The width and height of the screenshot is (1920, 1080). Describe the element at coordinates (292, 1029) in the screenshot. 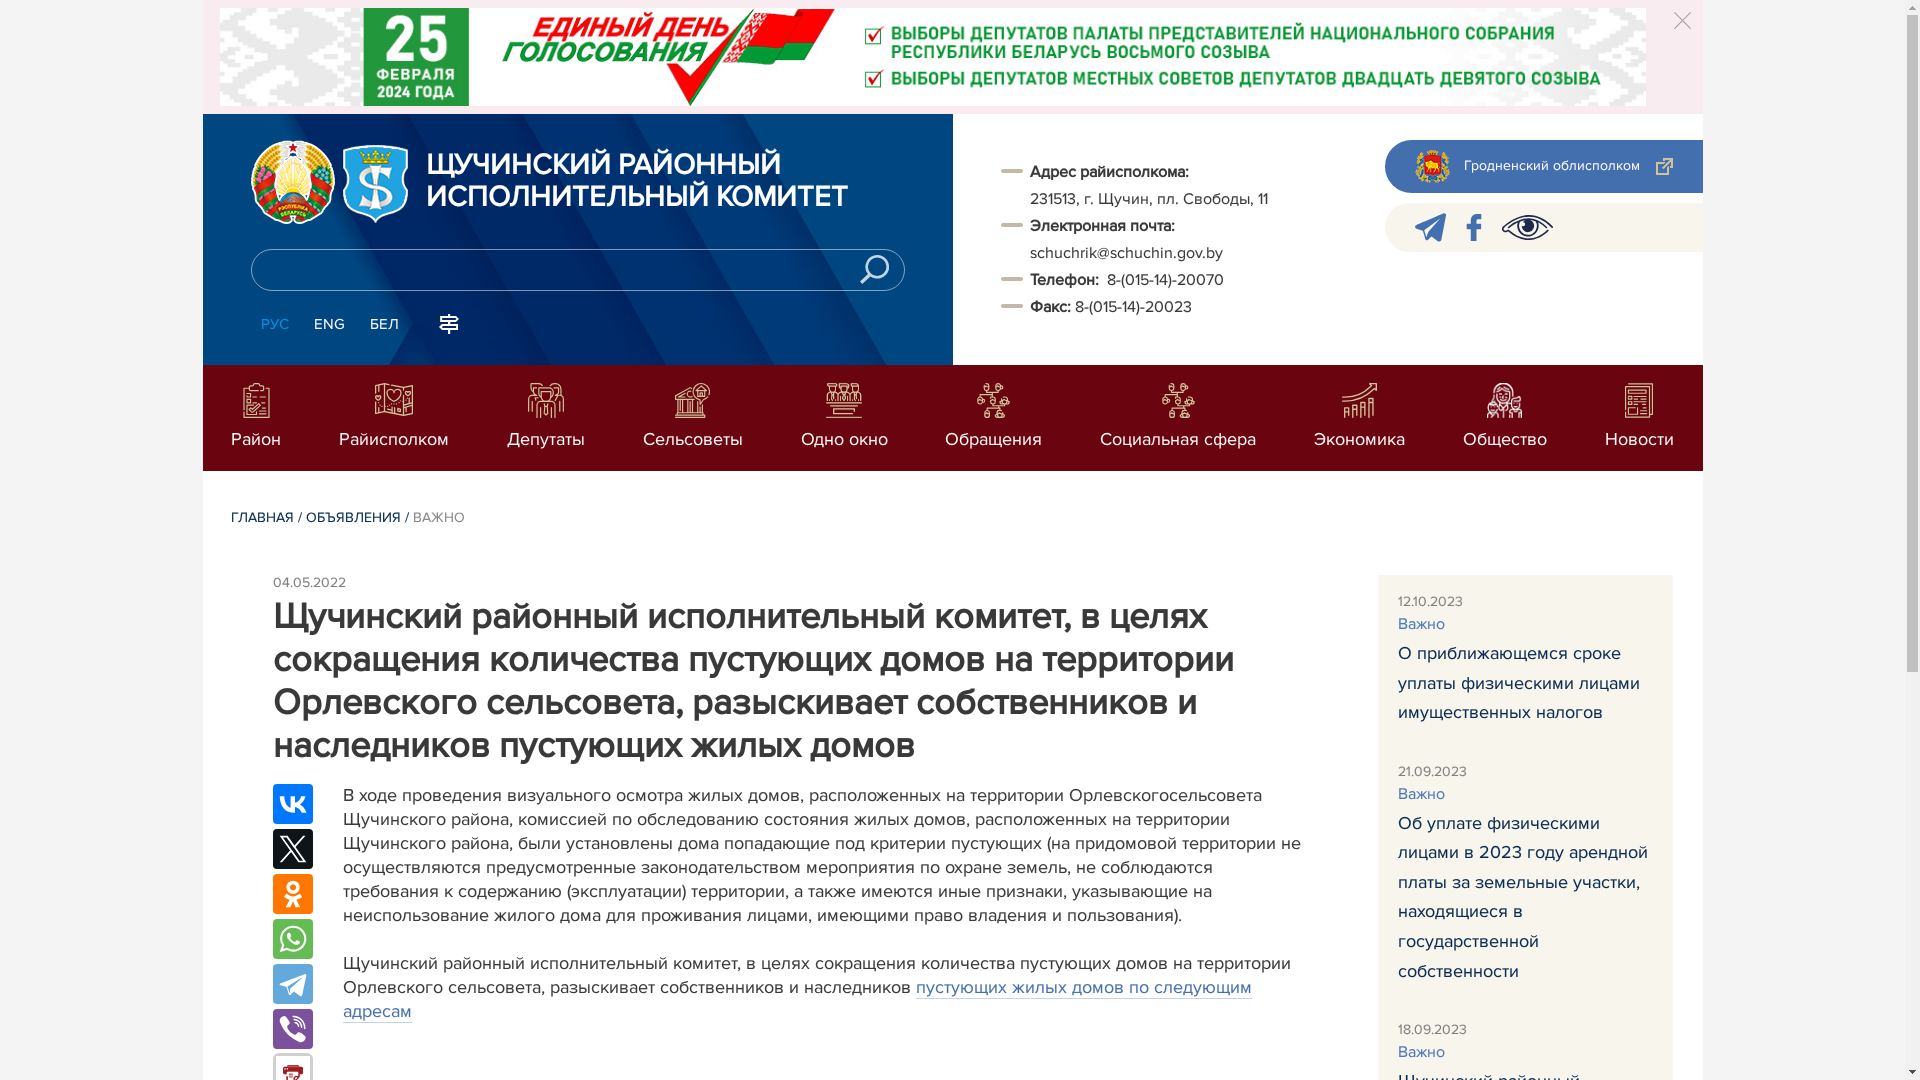

I see `Viber` at that location.